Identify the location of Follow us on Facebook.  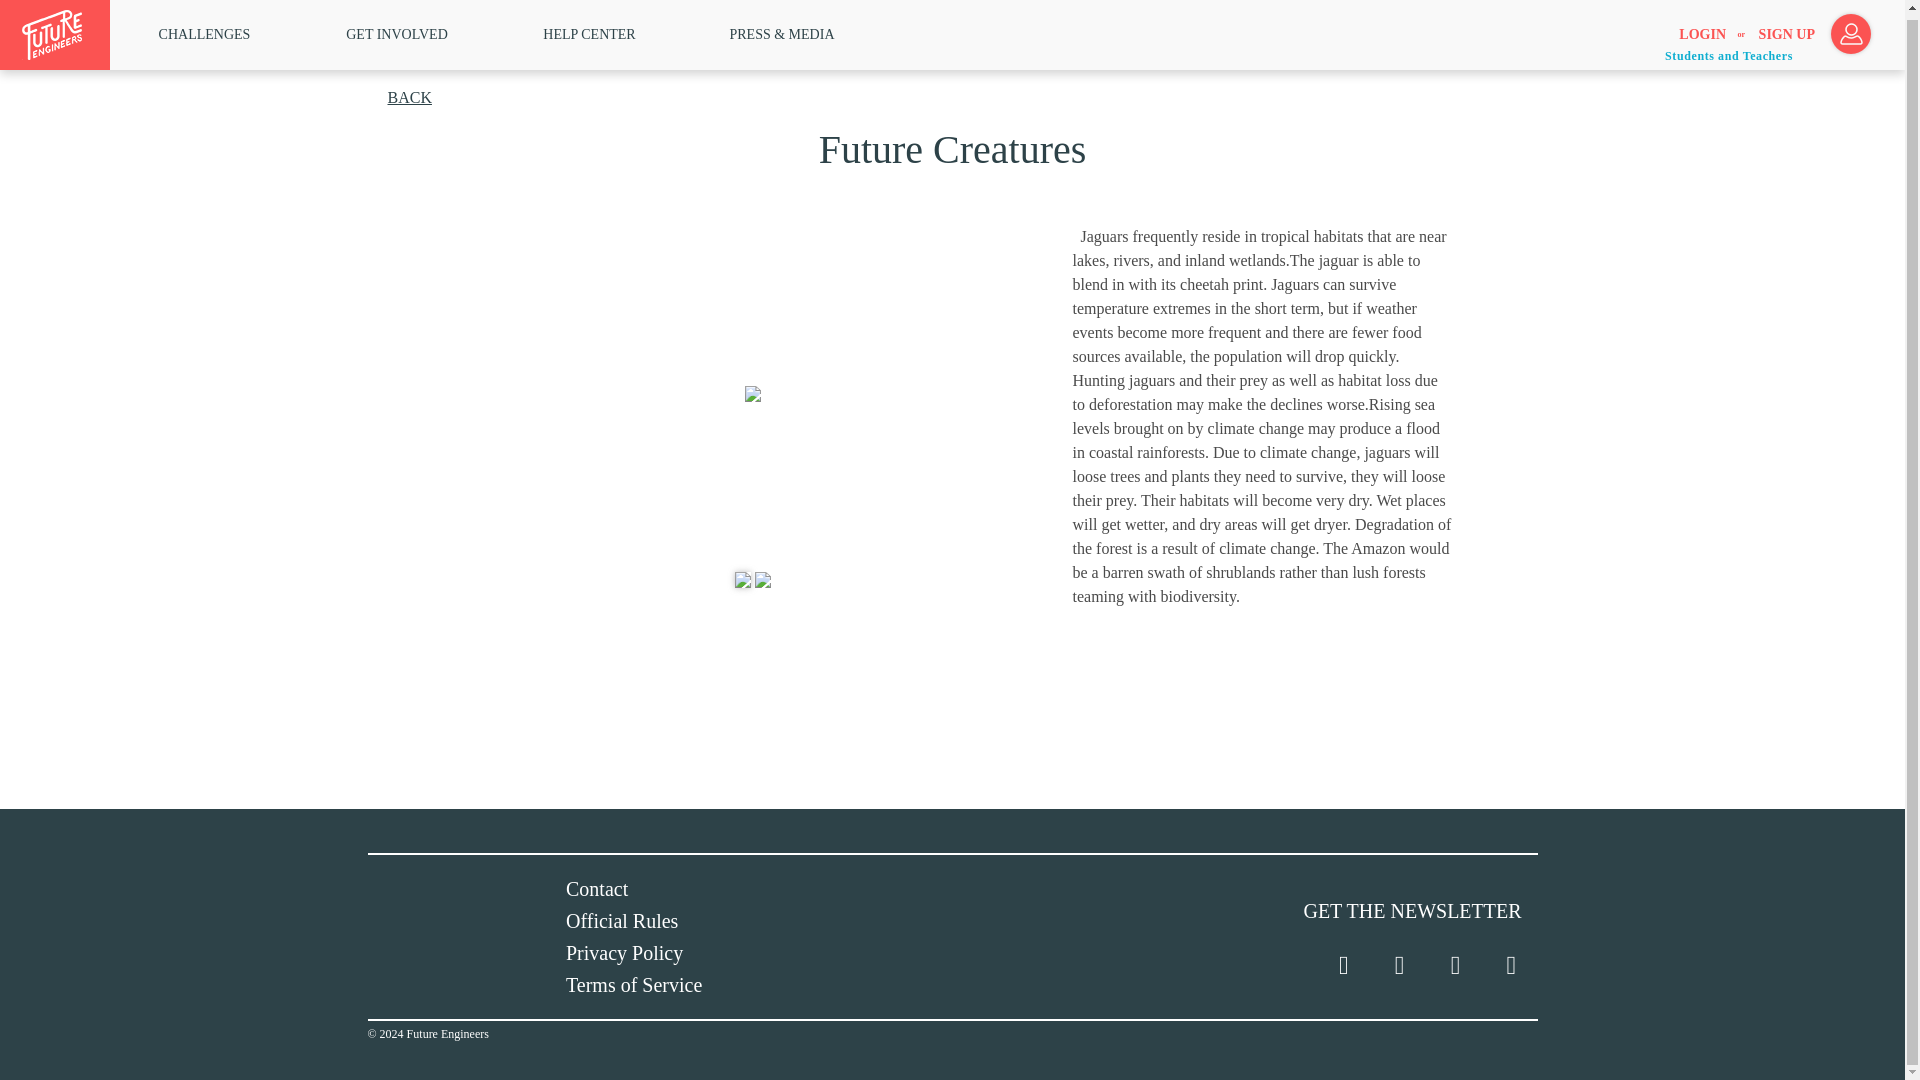
(1398, 965).